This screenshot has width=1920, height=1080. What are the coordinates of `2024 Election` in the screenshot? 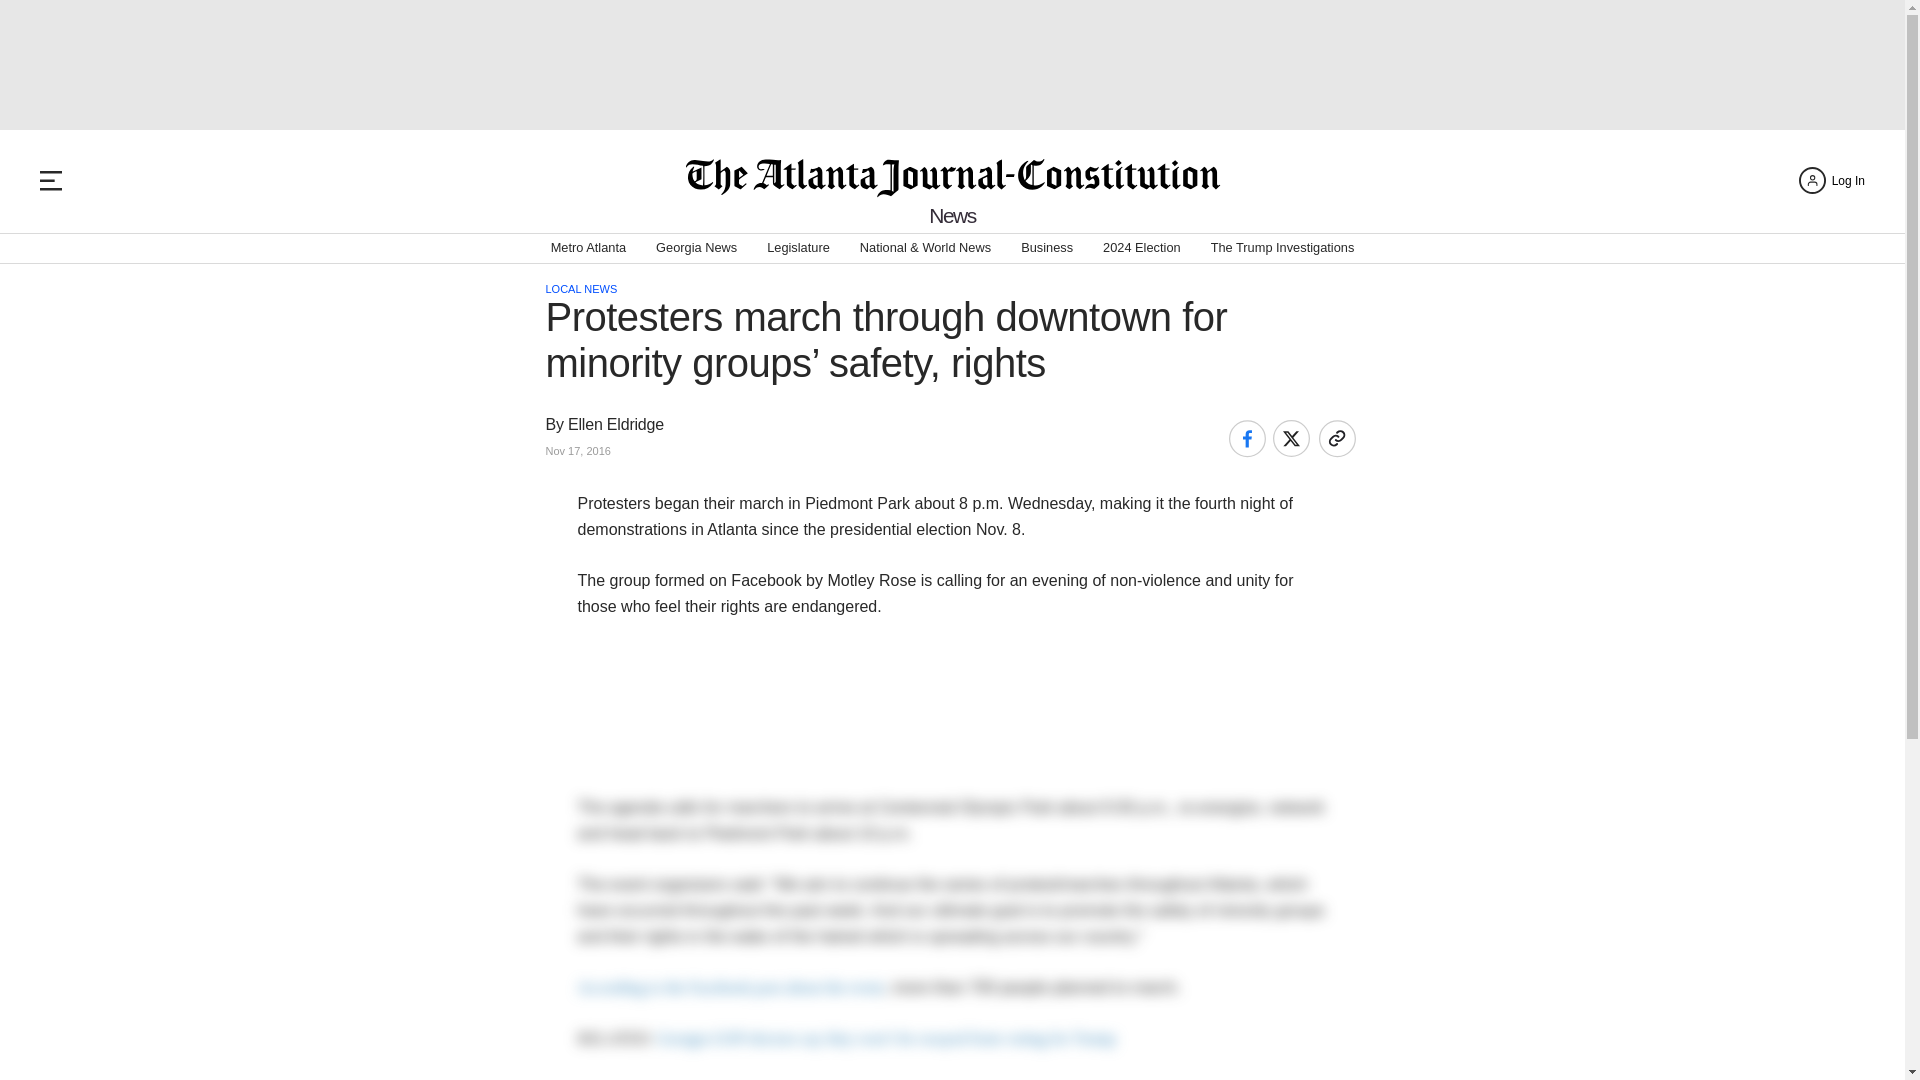 It's located at (1141, 248).